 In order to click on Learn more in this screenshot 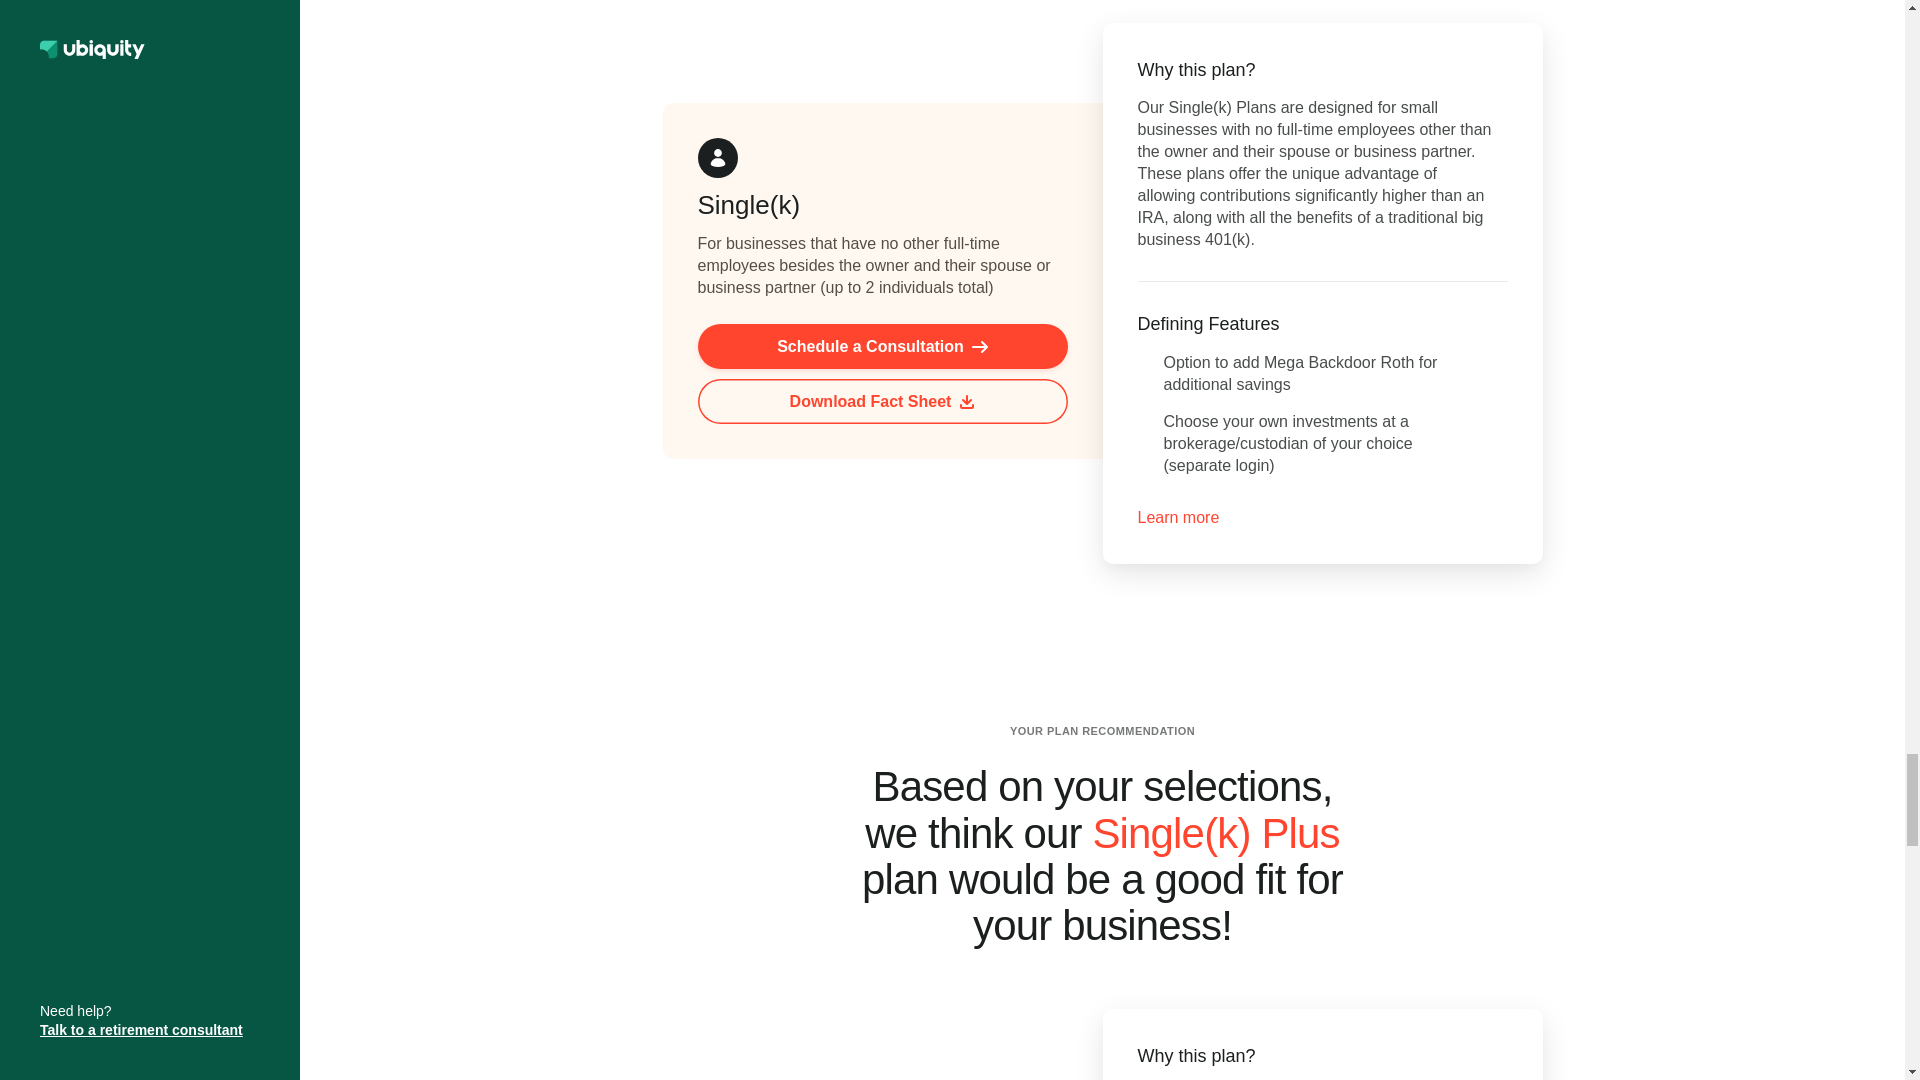, I will do `click(1178, 518)`.